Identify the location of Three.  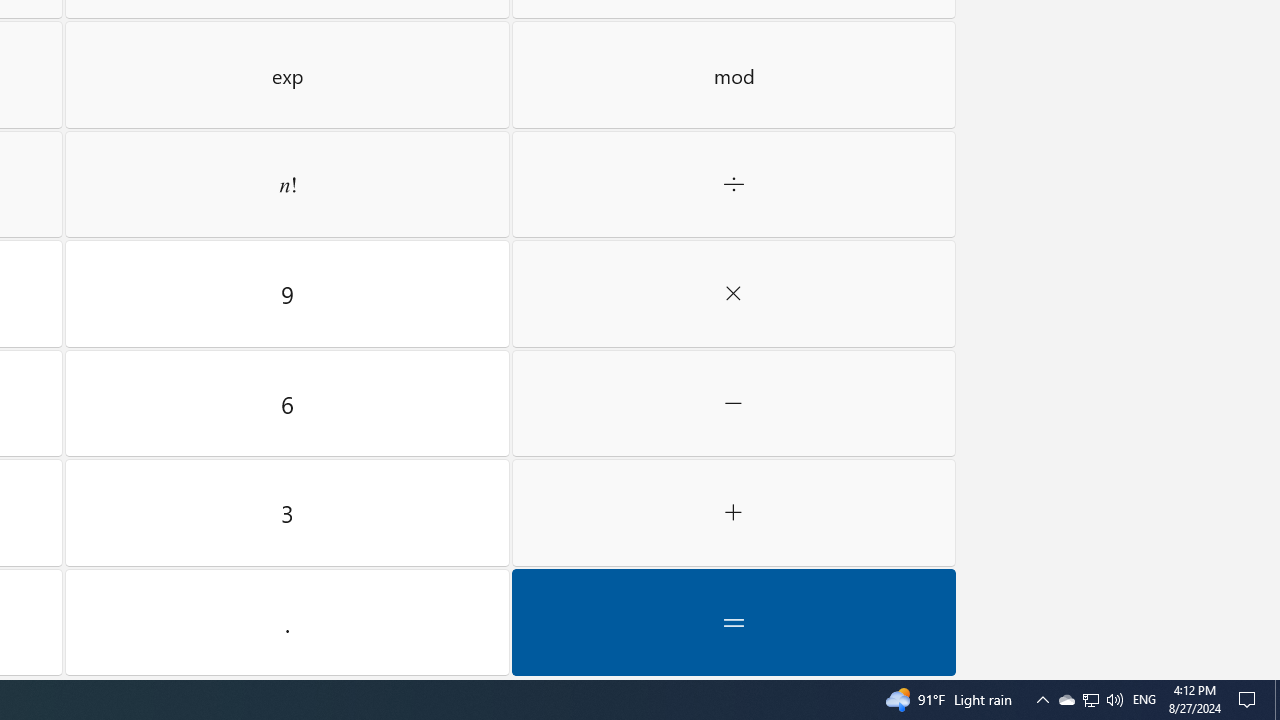
(734, 622).